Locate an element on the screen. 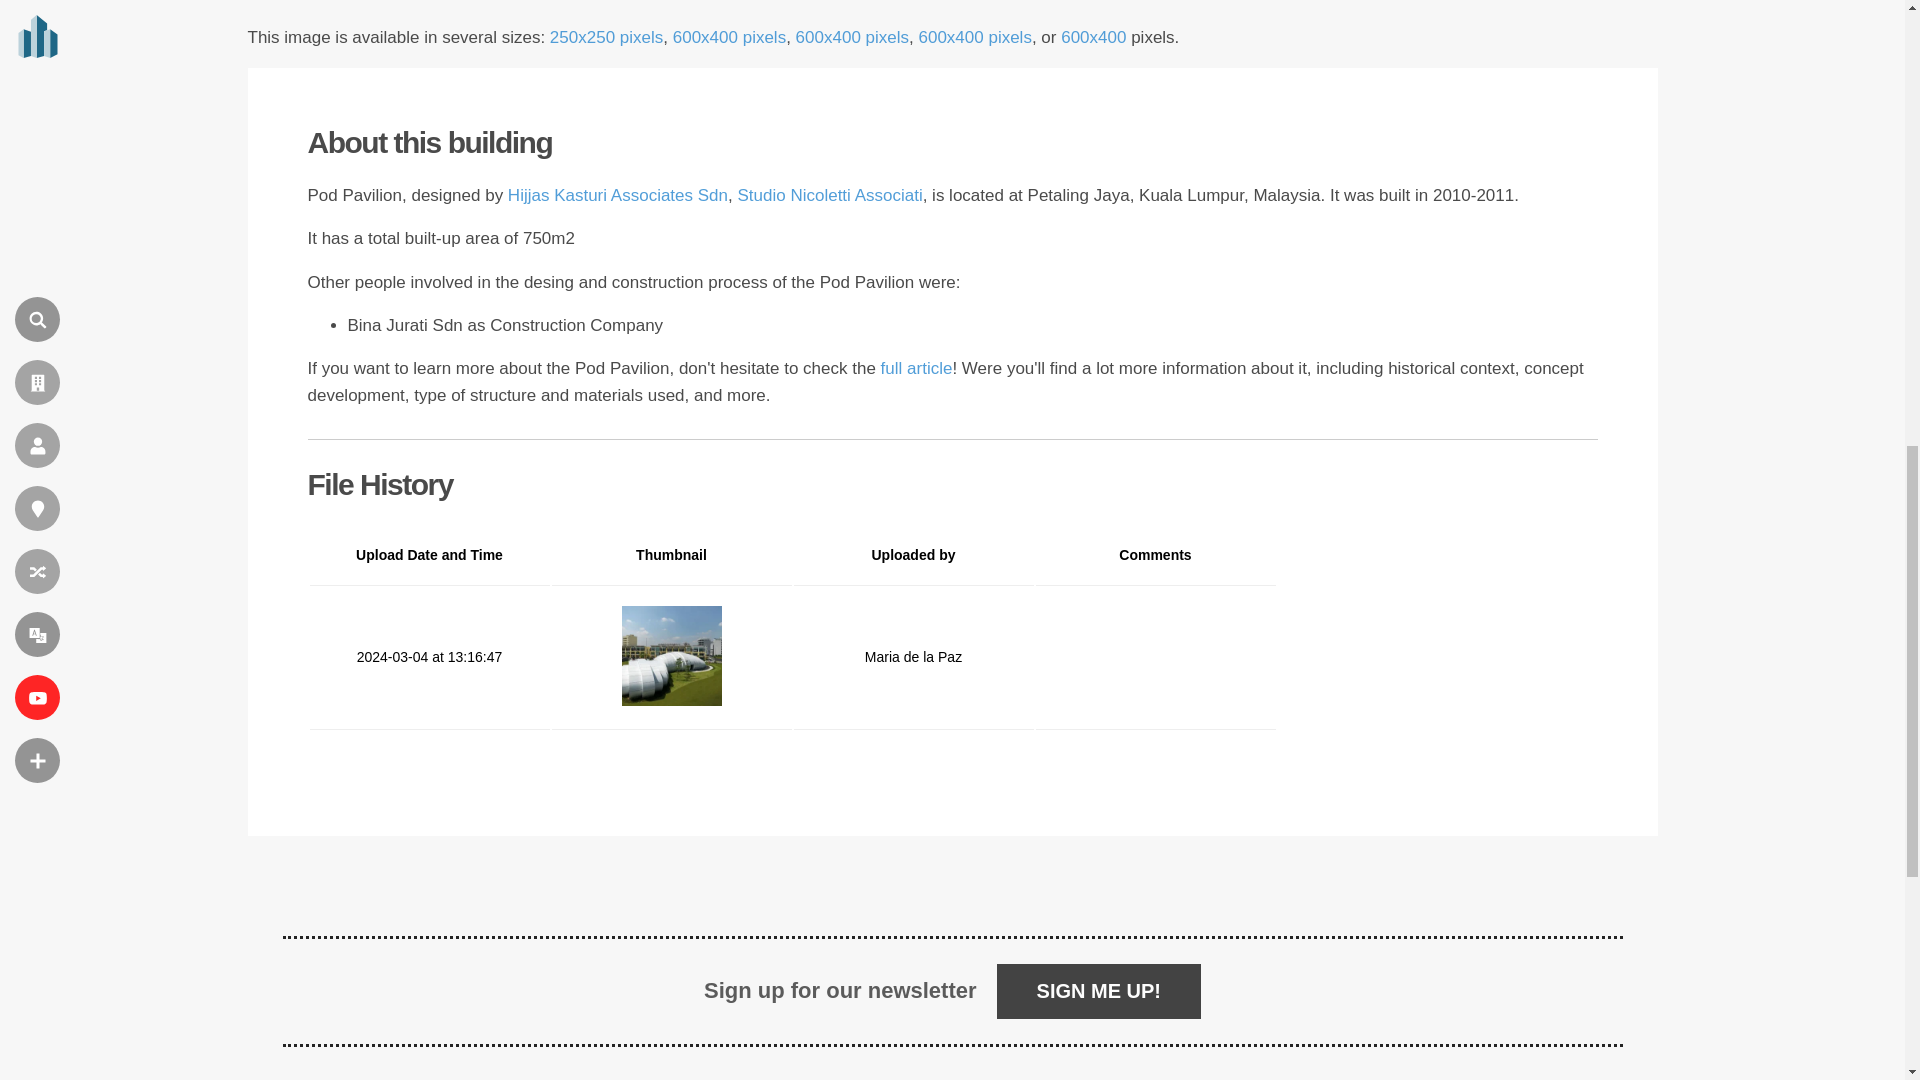 This screenshot has height=1080, width=1920. 600x400 pixels is located at coordinates (974, 38).